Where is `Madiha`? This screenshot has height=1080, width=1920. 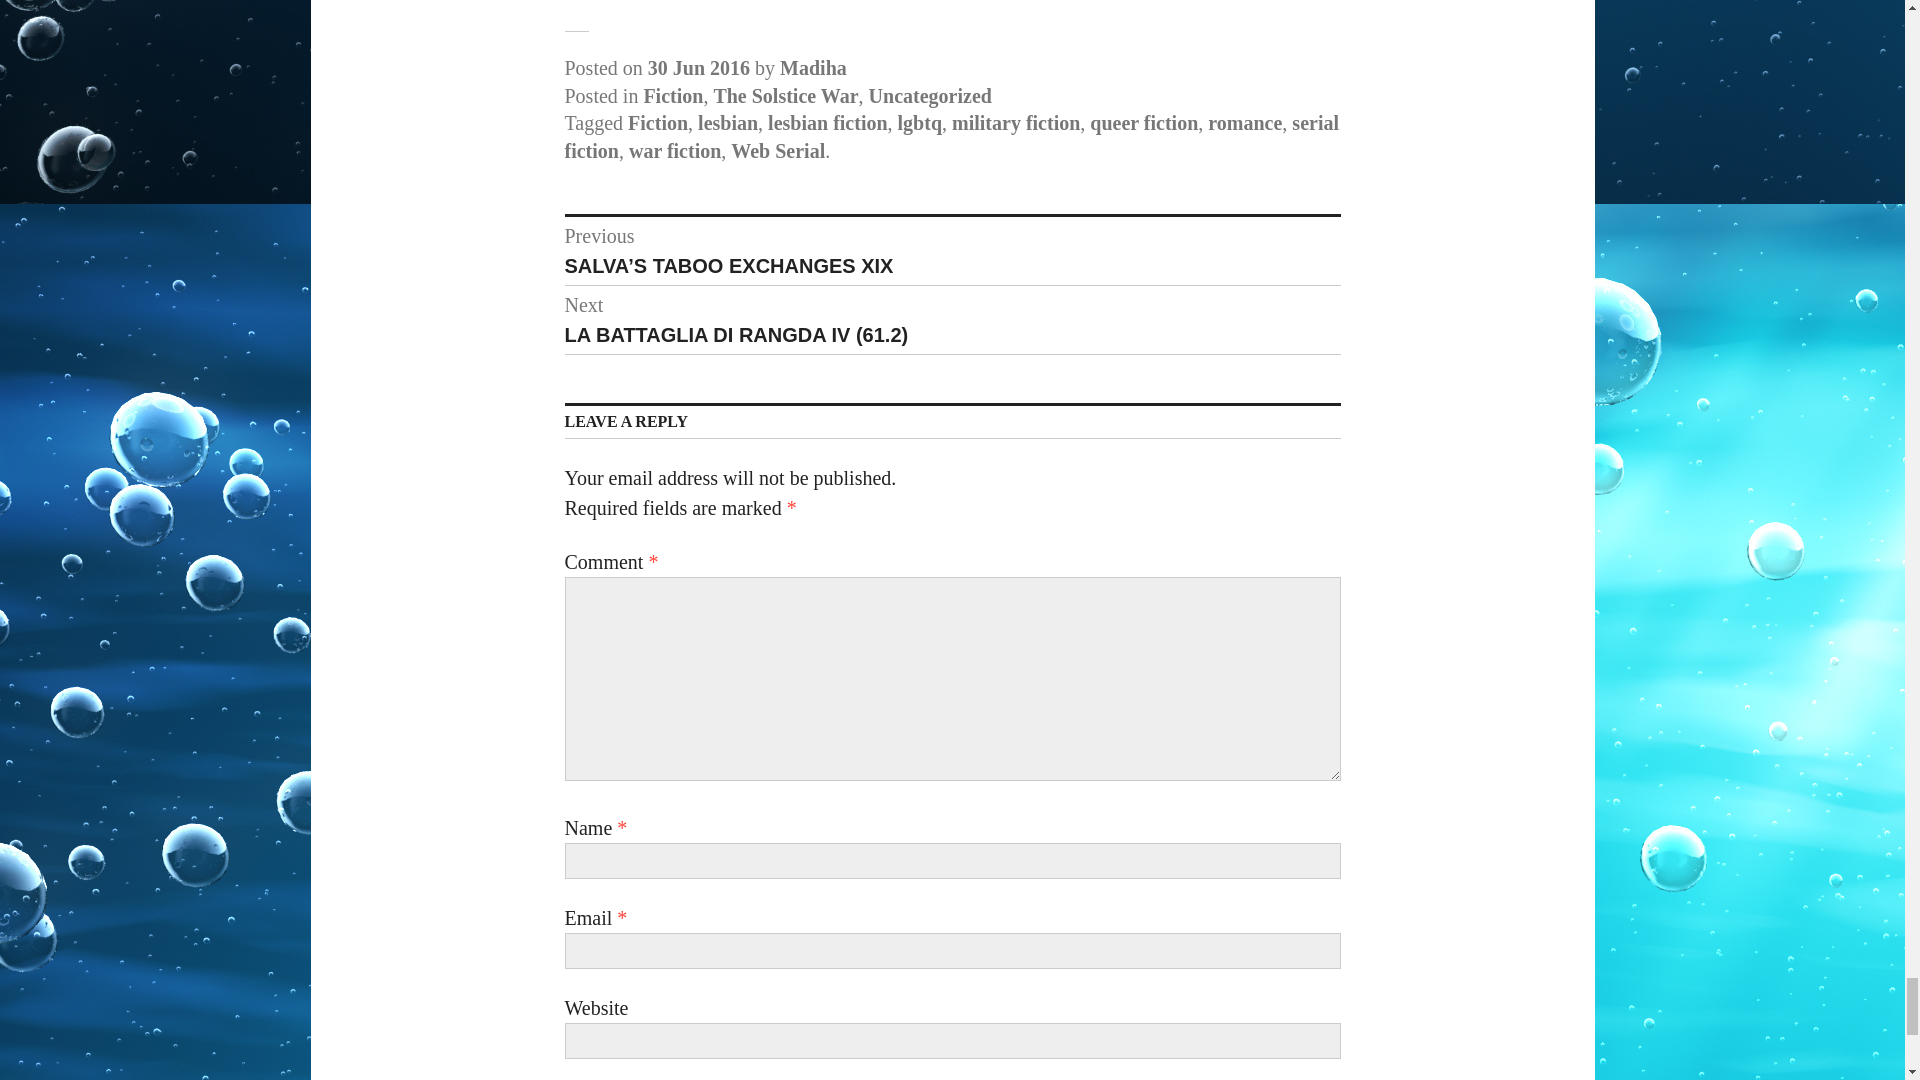
Madiha is located at coordinates (812, 68).